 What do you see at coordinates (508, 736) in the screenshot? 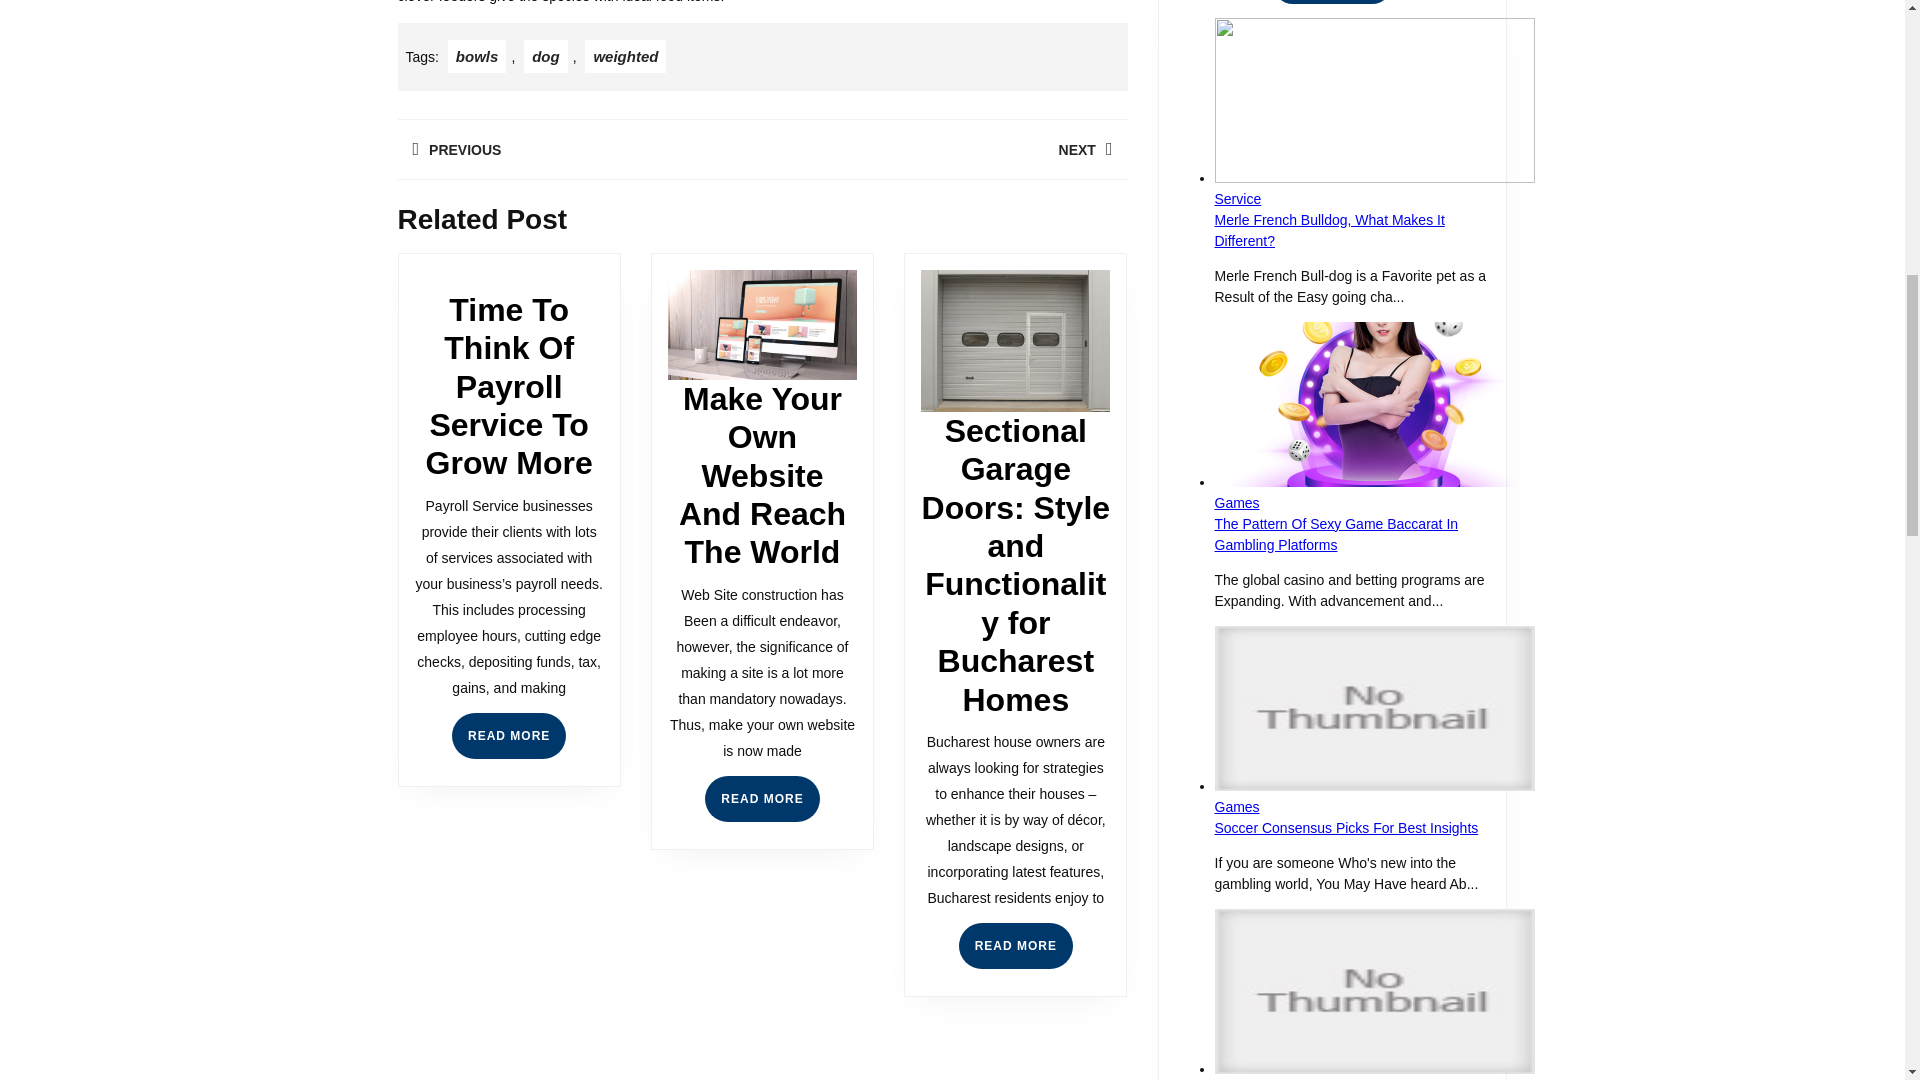
I see `dog` at bounding box center [508, 736].